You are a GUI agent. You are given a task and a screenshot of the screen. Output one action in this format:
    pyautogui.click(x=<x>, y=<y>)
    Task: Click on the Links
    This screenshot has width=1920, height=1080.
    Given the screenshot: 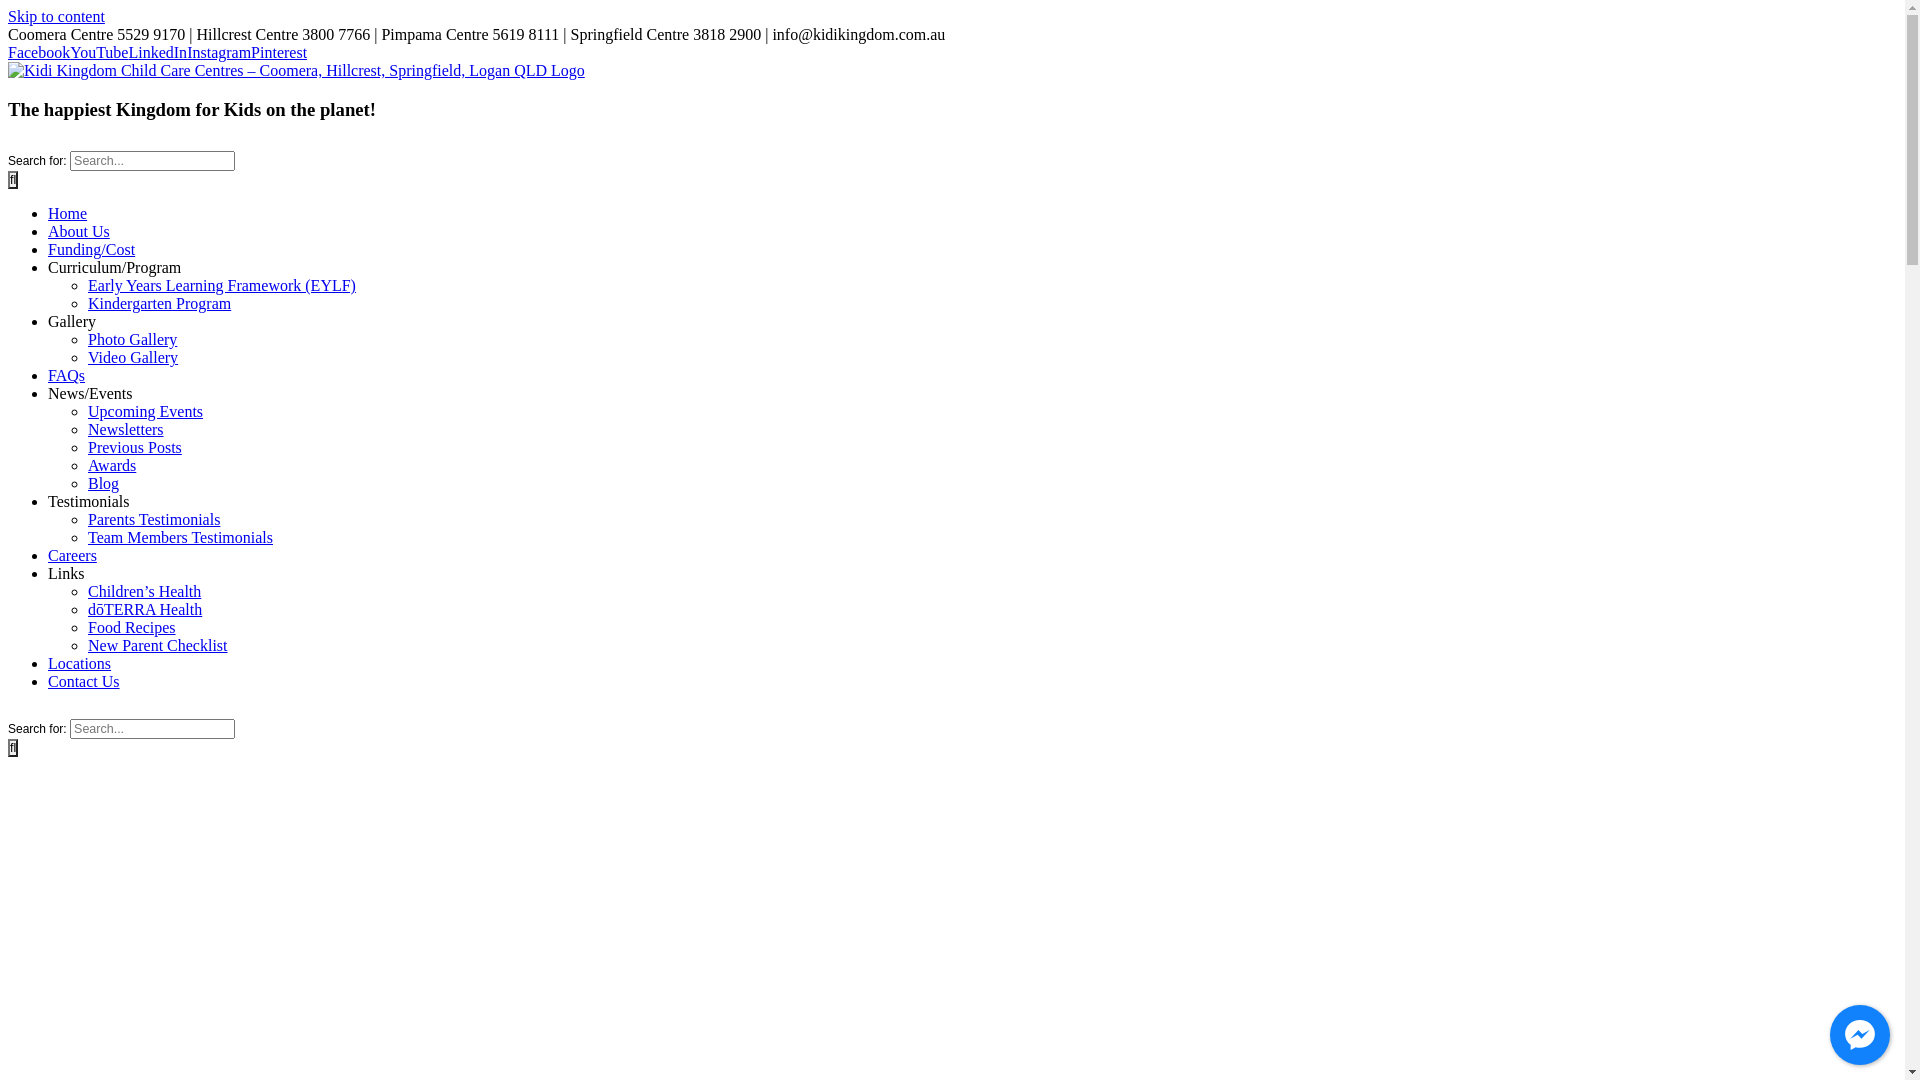 What is the action you would take?
    pyautogui.click(x=66, y=574)
    